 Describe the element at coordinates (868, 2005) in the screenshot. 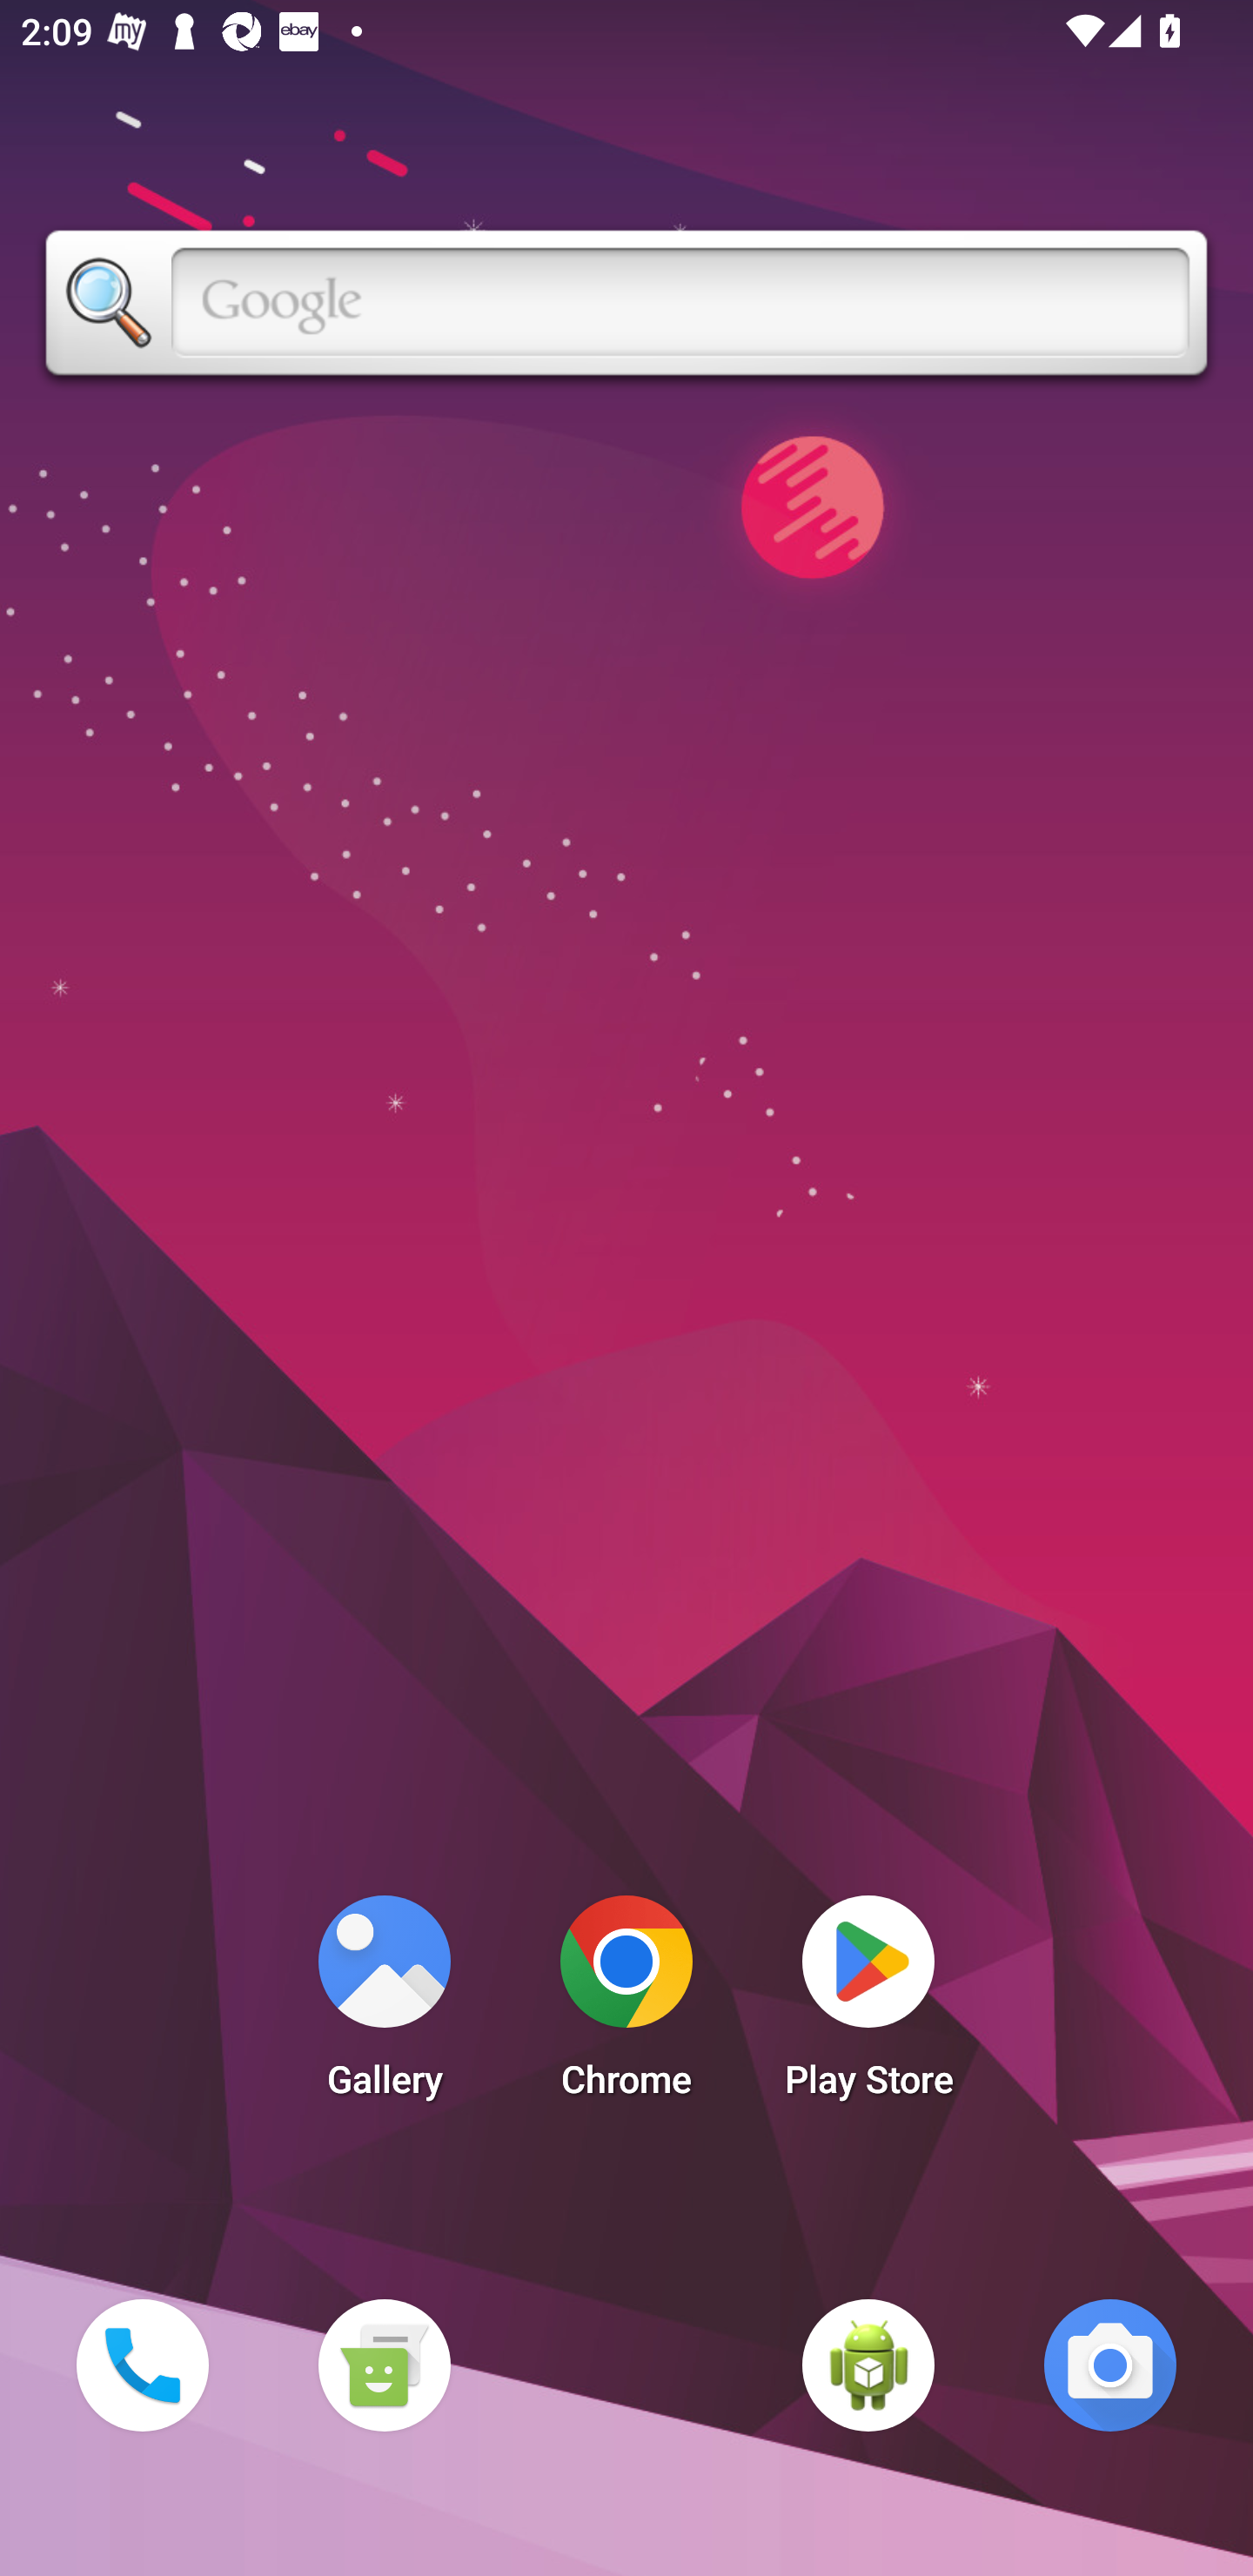

I see `Play Store` at that location.